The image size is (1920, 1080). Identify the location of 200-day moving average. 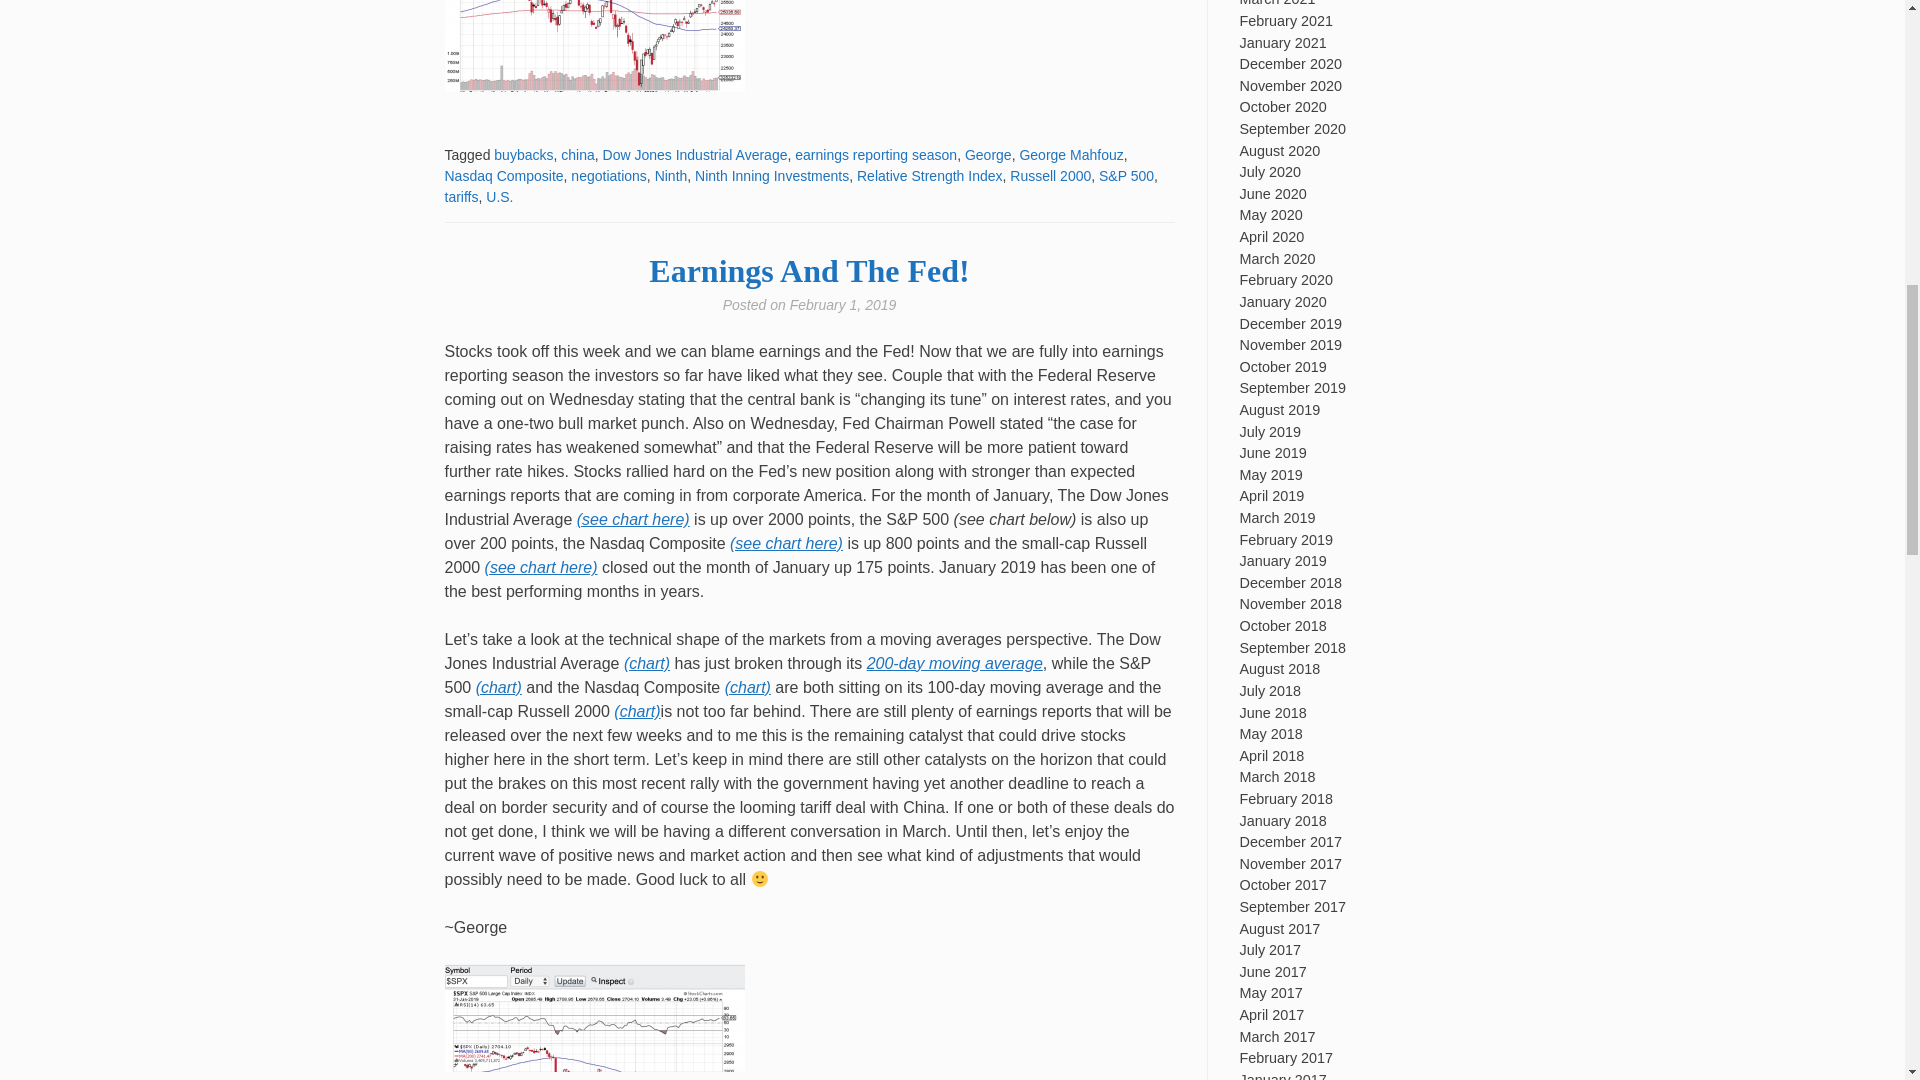
(954, 662).